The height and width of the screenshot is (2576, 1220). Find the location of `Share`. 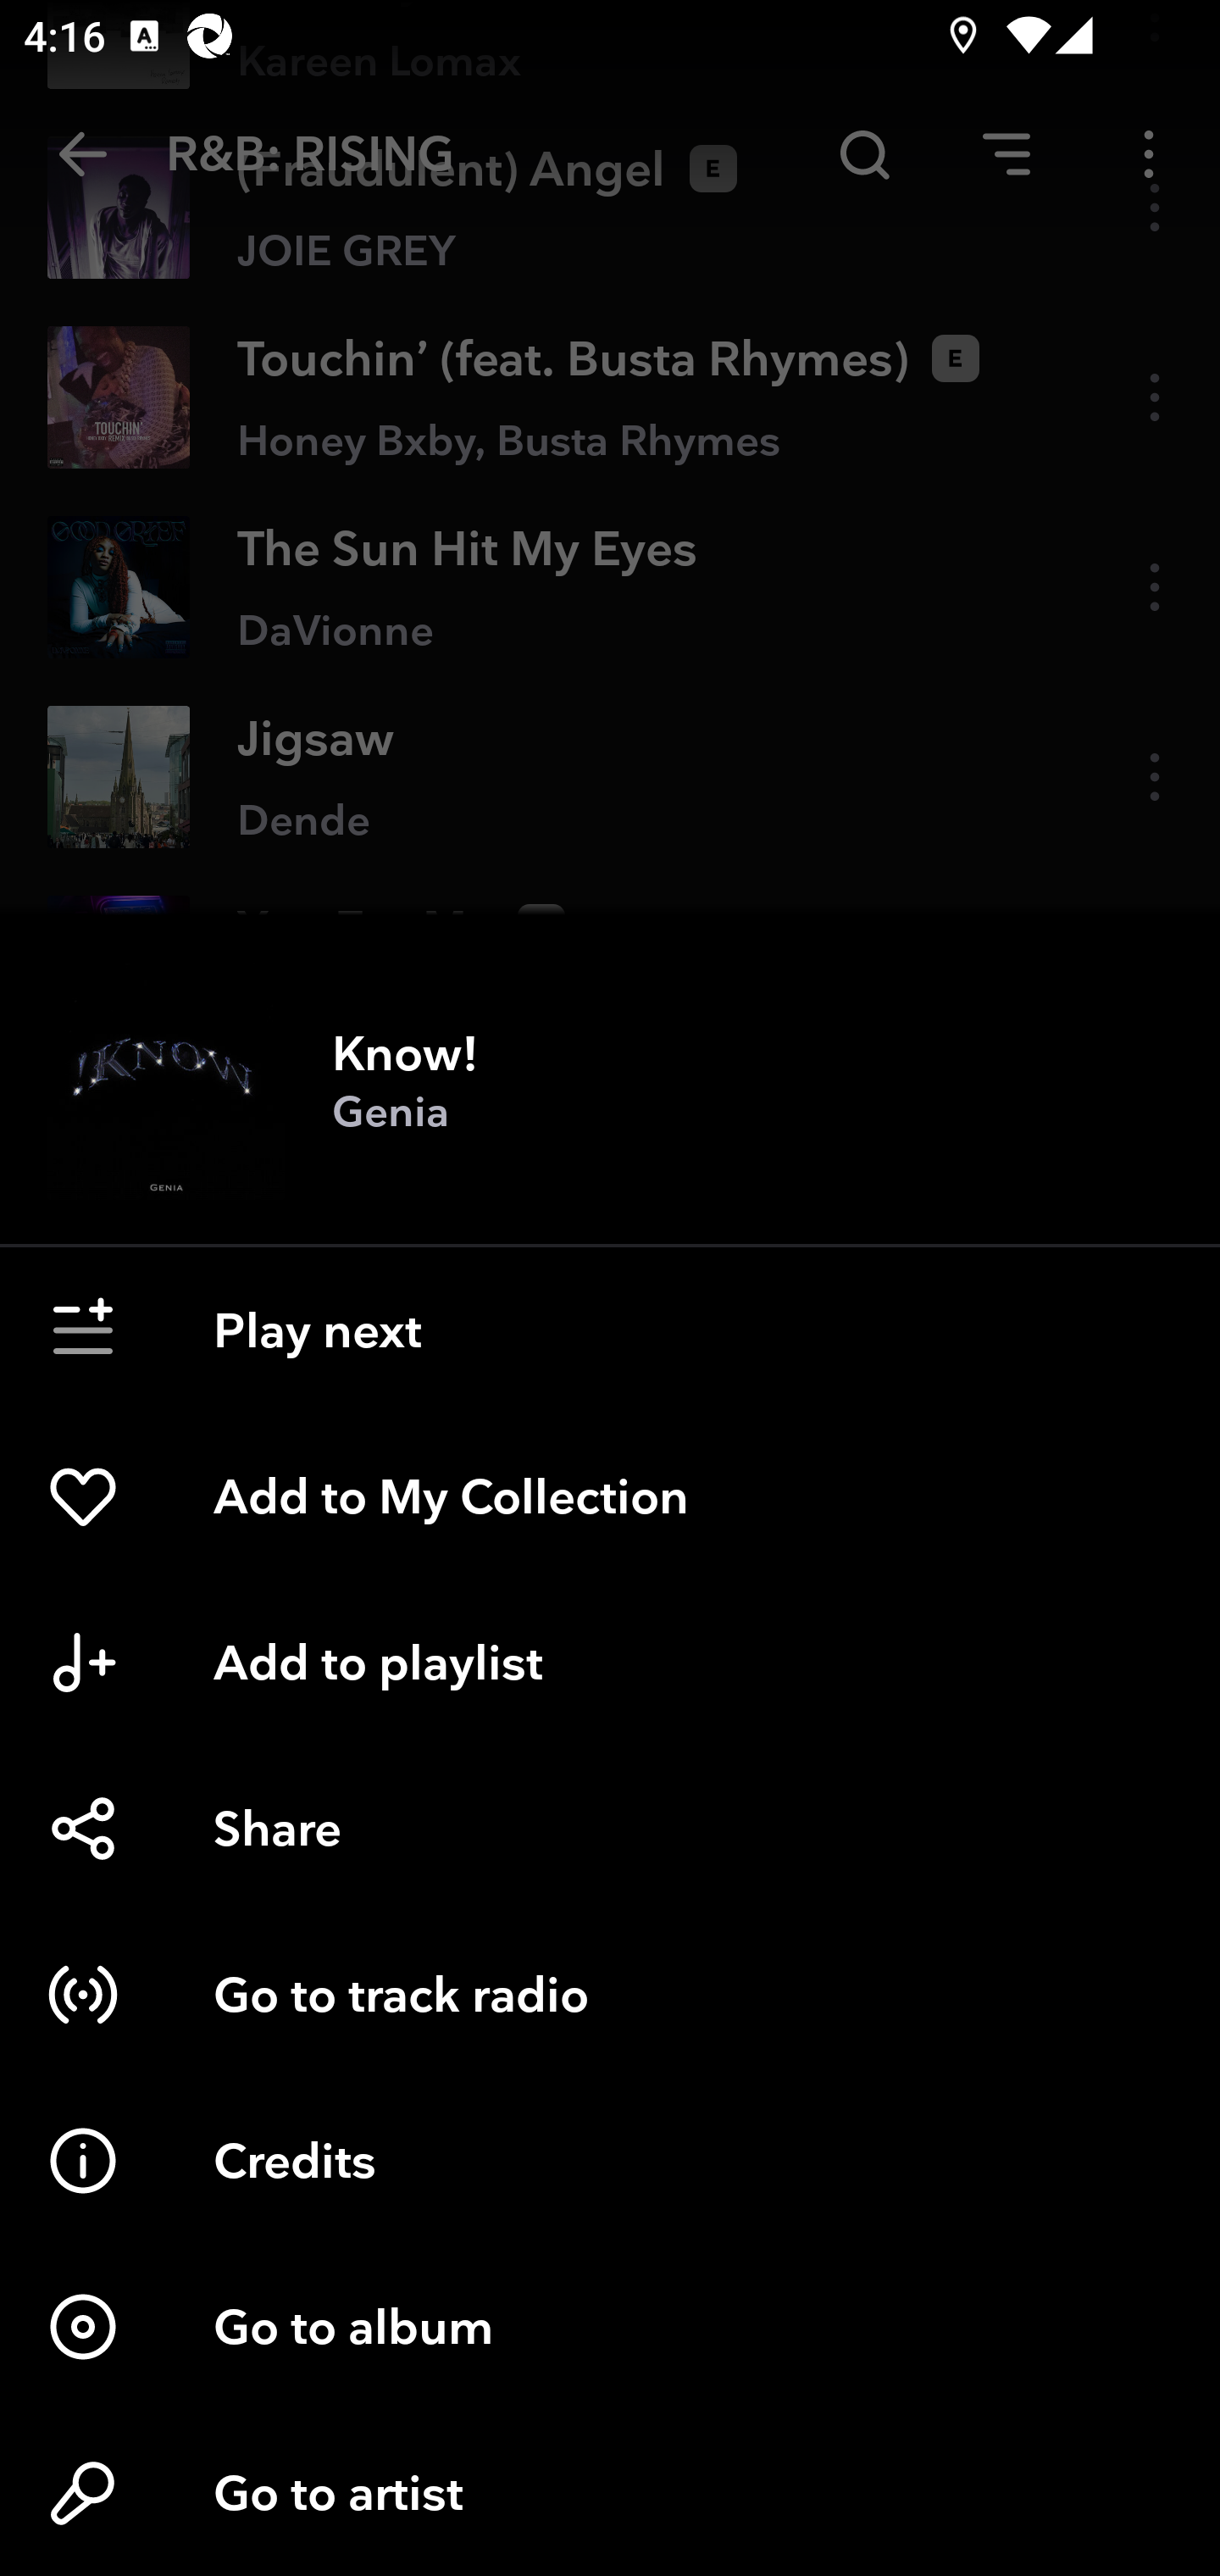

Share is located at coordinates (610, 1829).